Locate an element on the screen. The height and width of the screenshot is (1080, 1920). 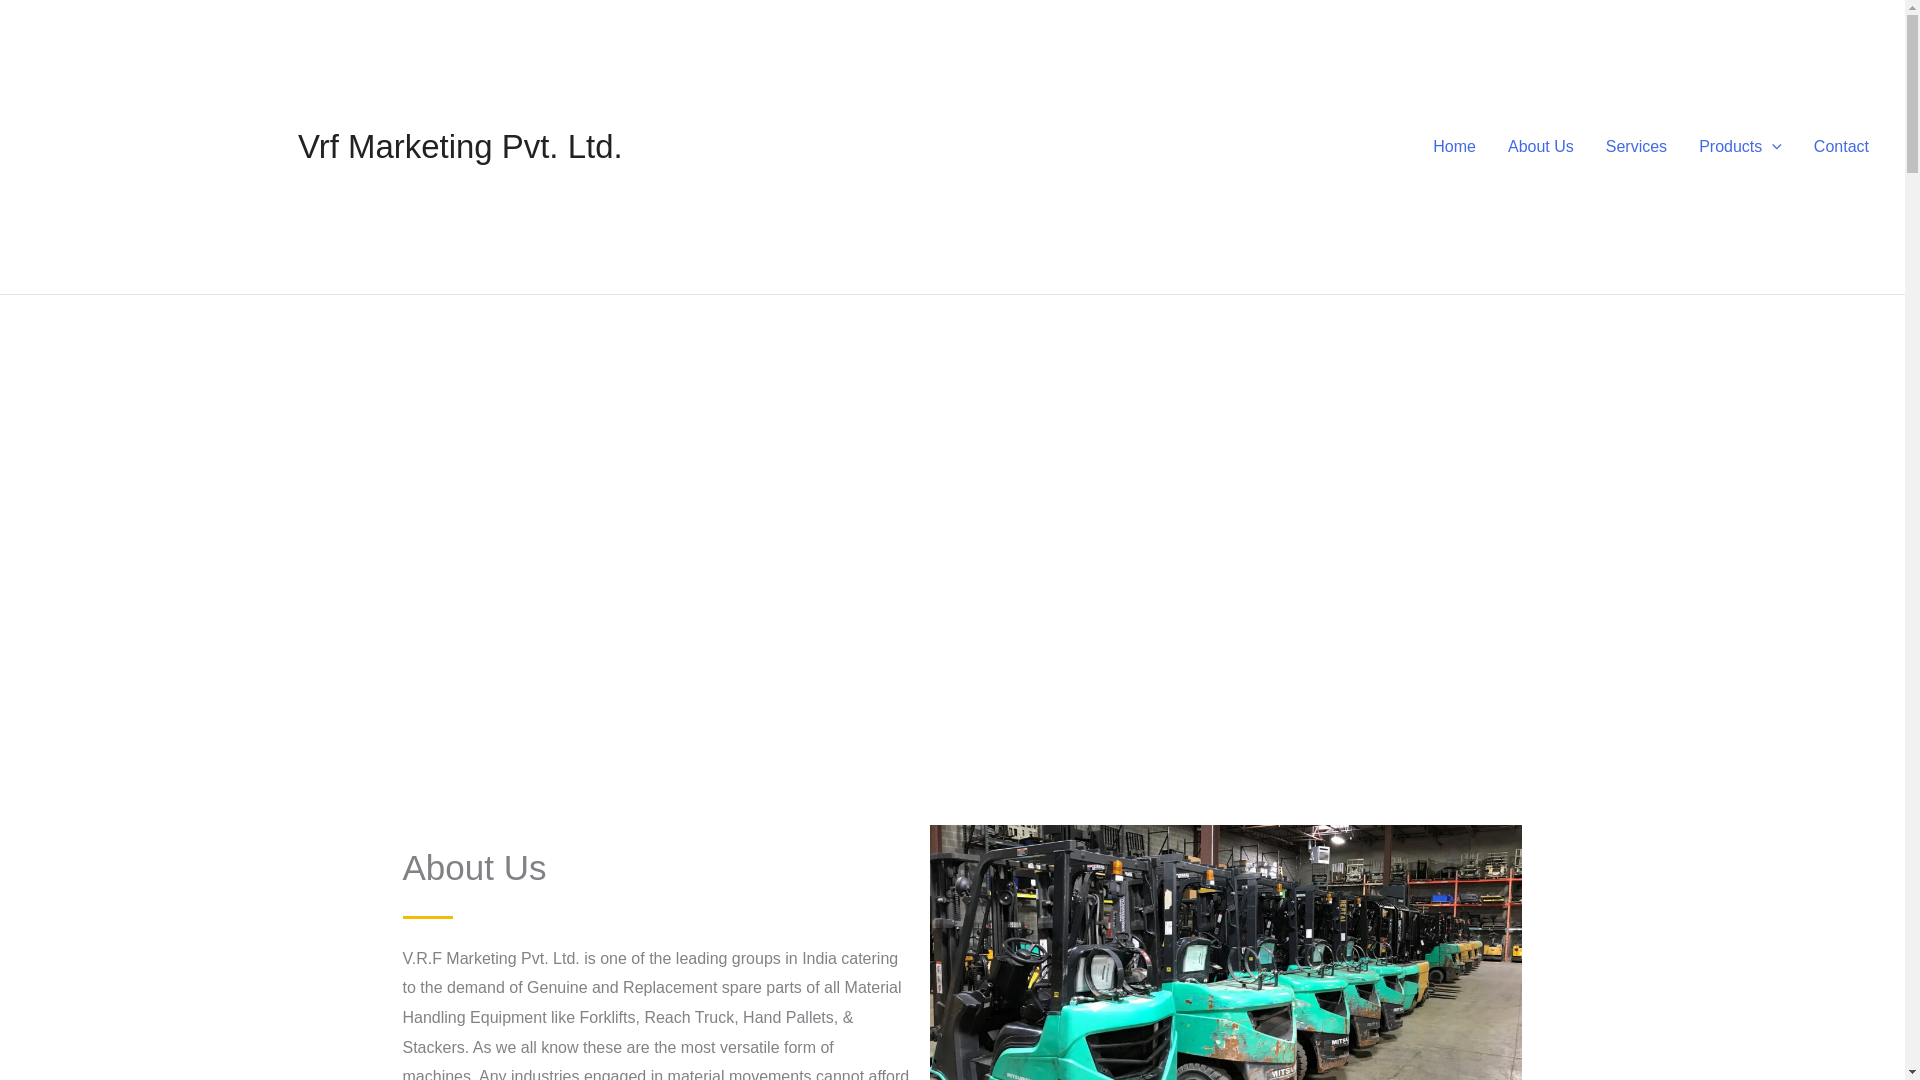
Services is located at coordinates (1636, 146).